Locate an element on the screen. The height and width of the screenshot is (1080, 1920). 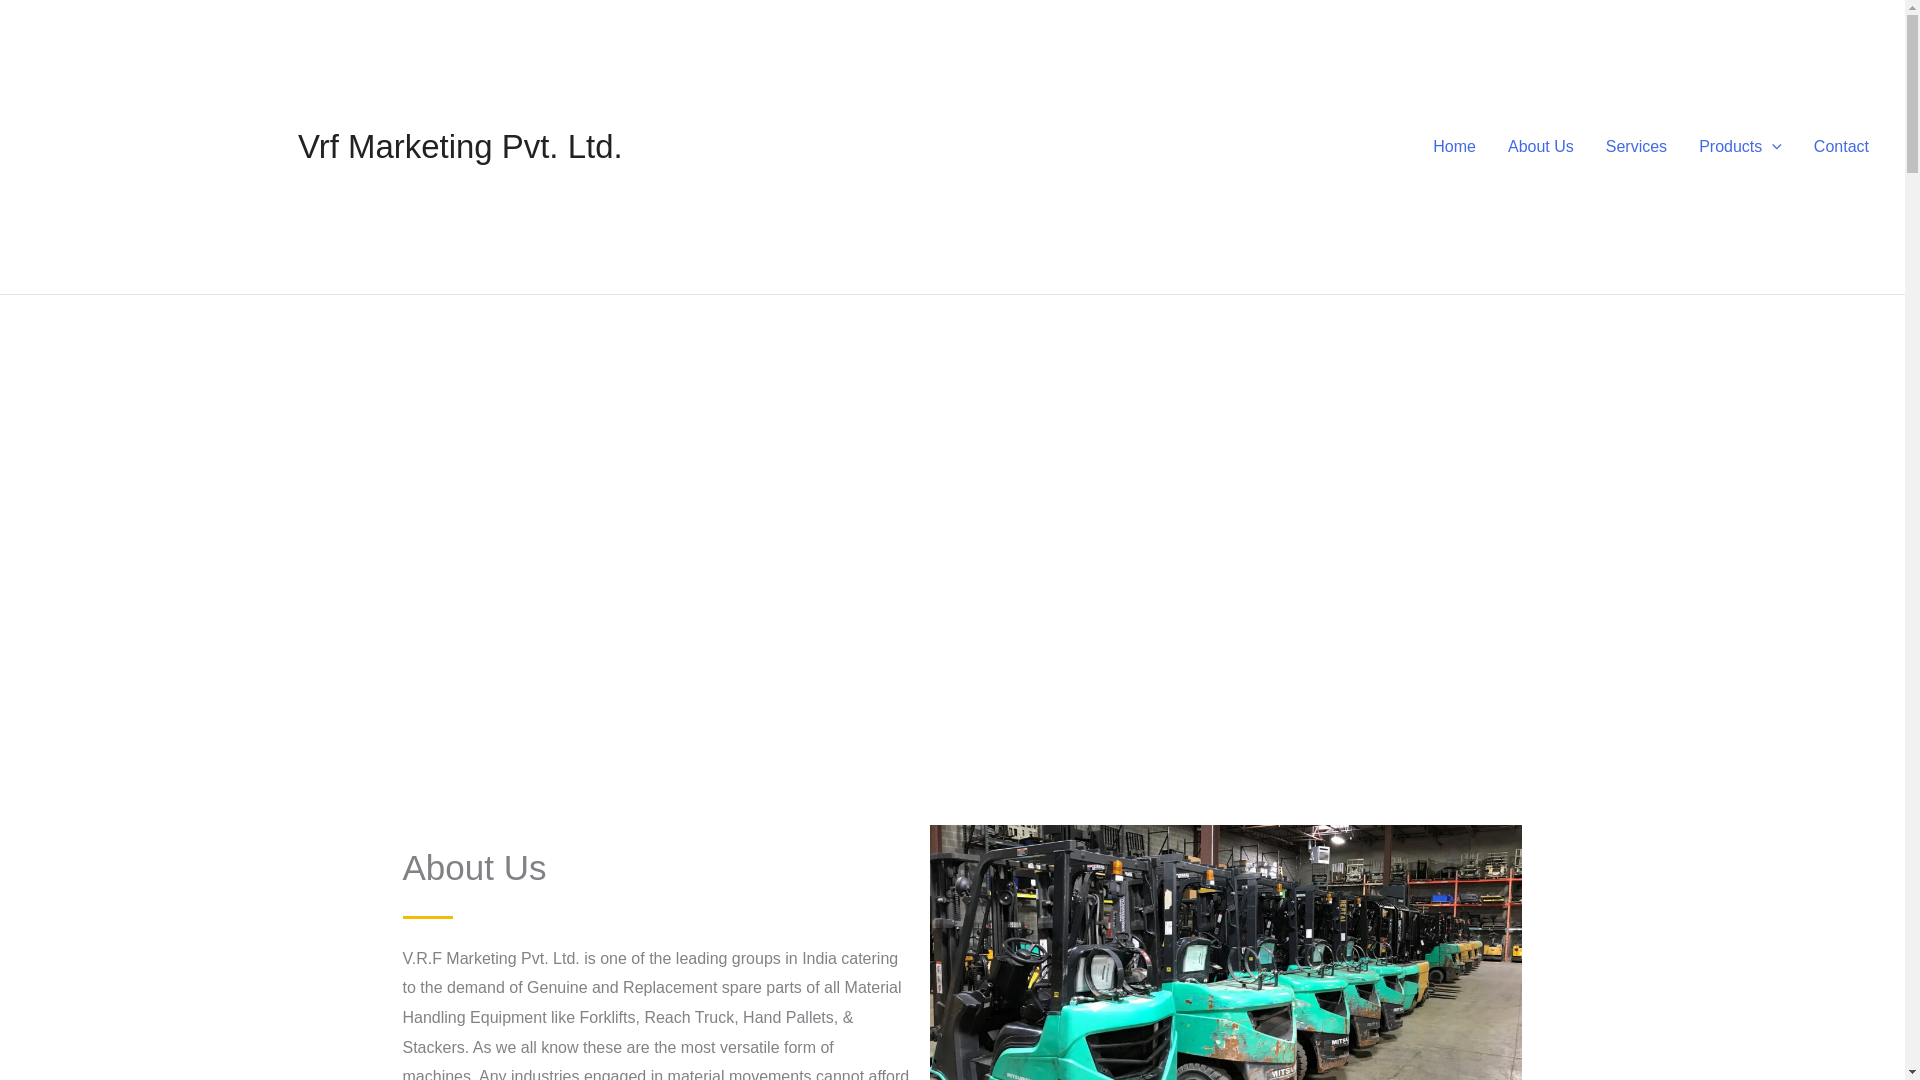
Services is located at coordinates (1636, 146).